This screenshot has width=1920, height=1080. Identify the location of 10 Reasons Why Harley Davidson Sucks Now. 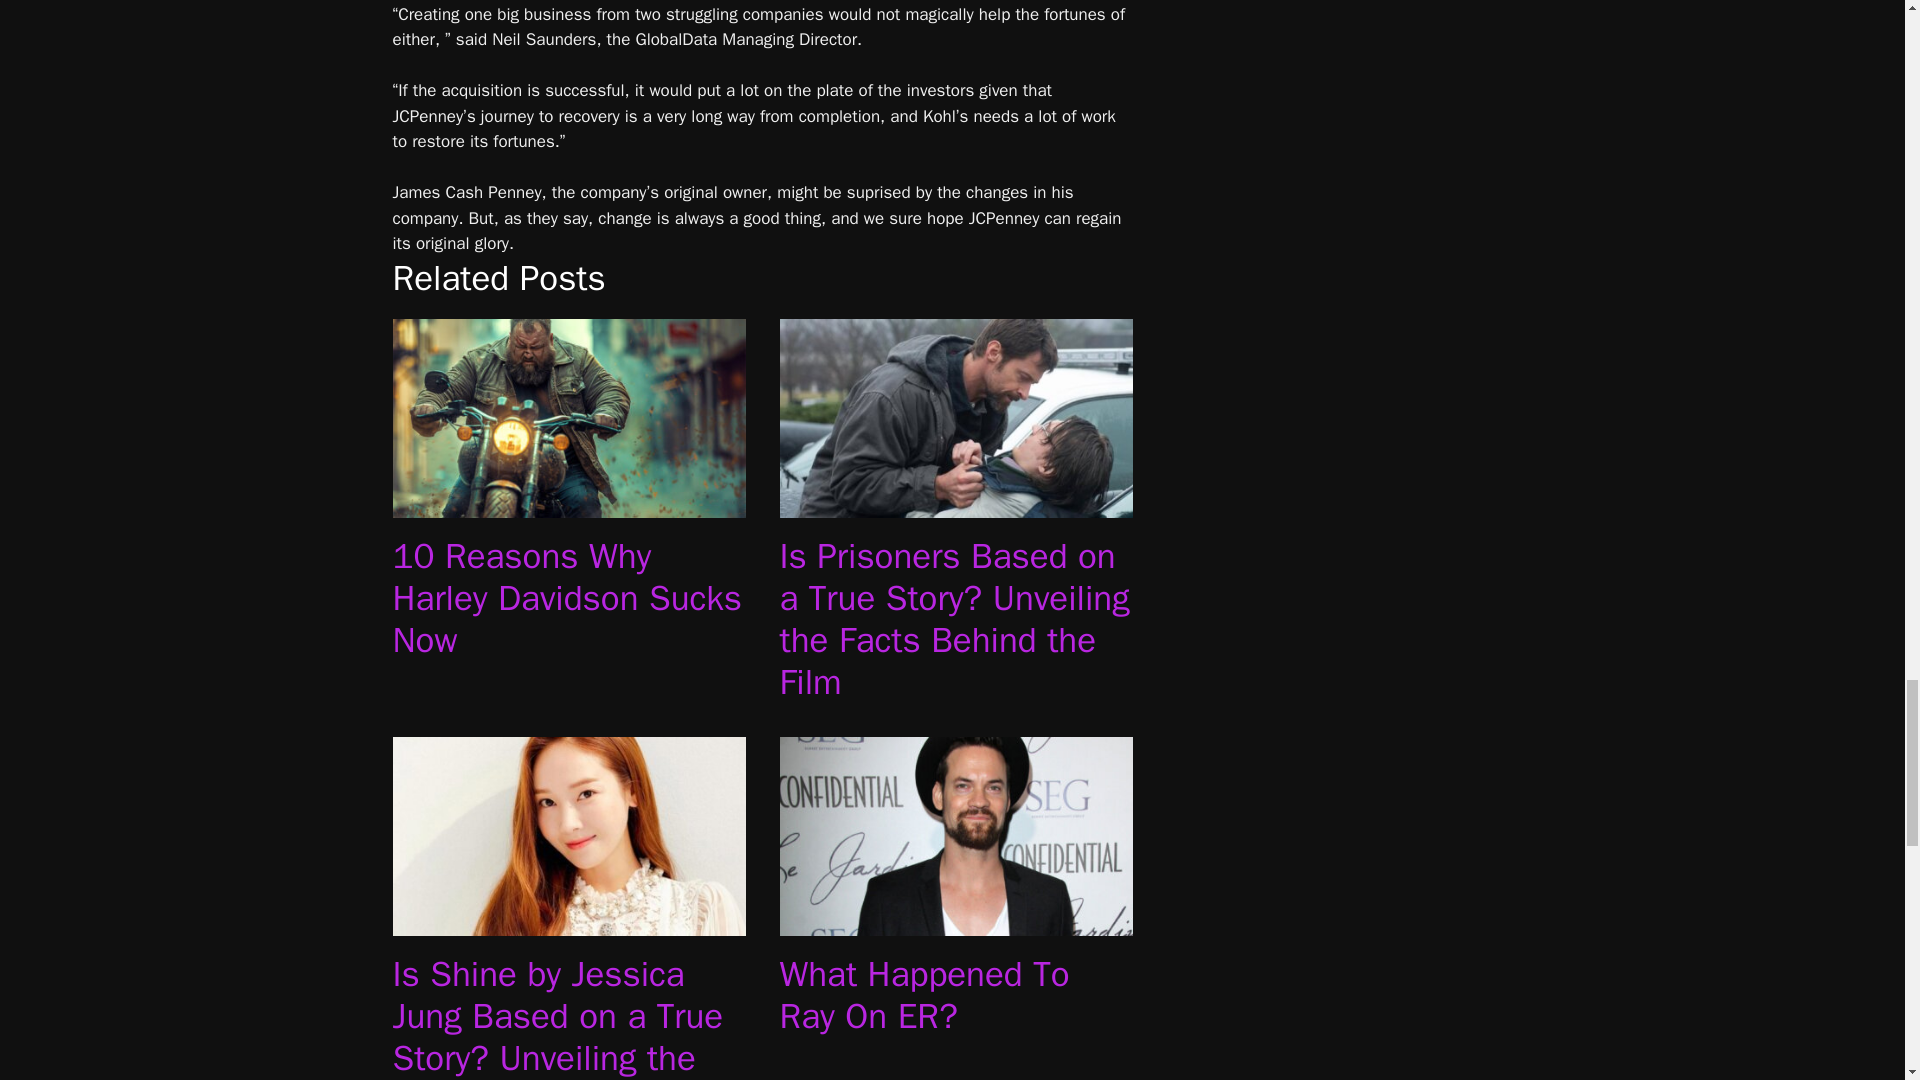
(568, 504).